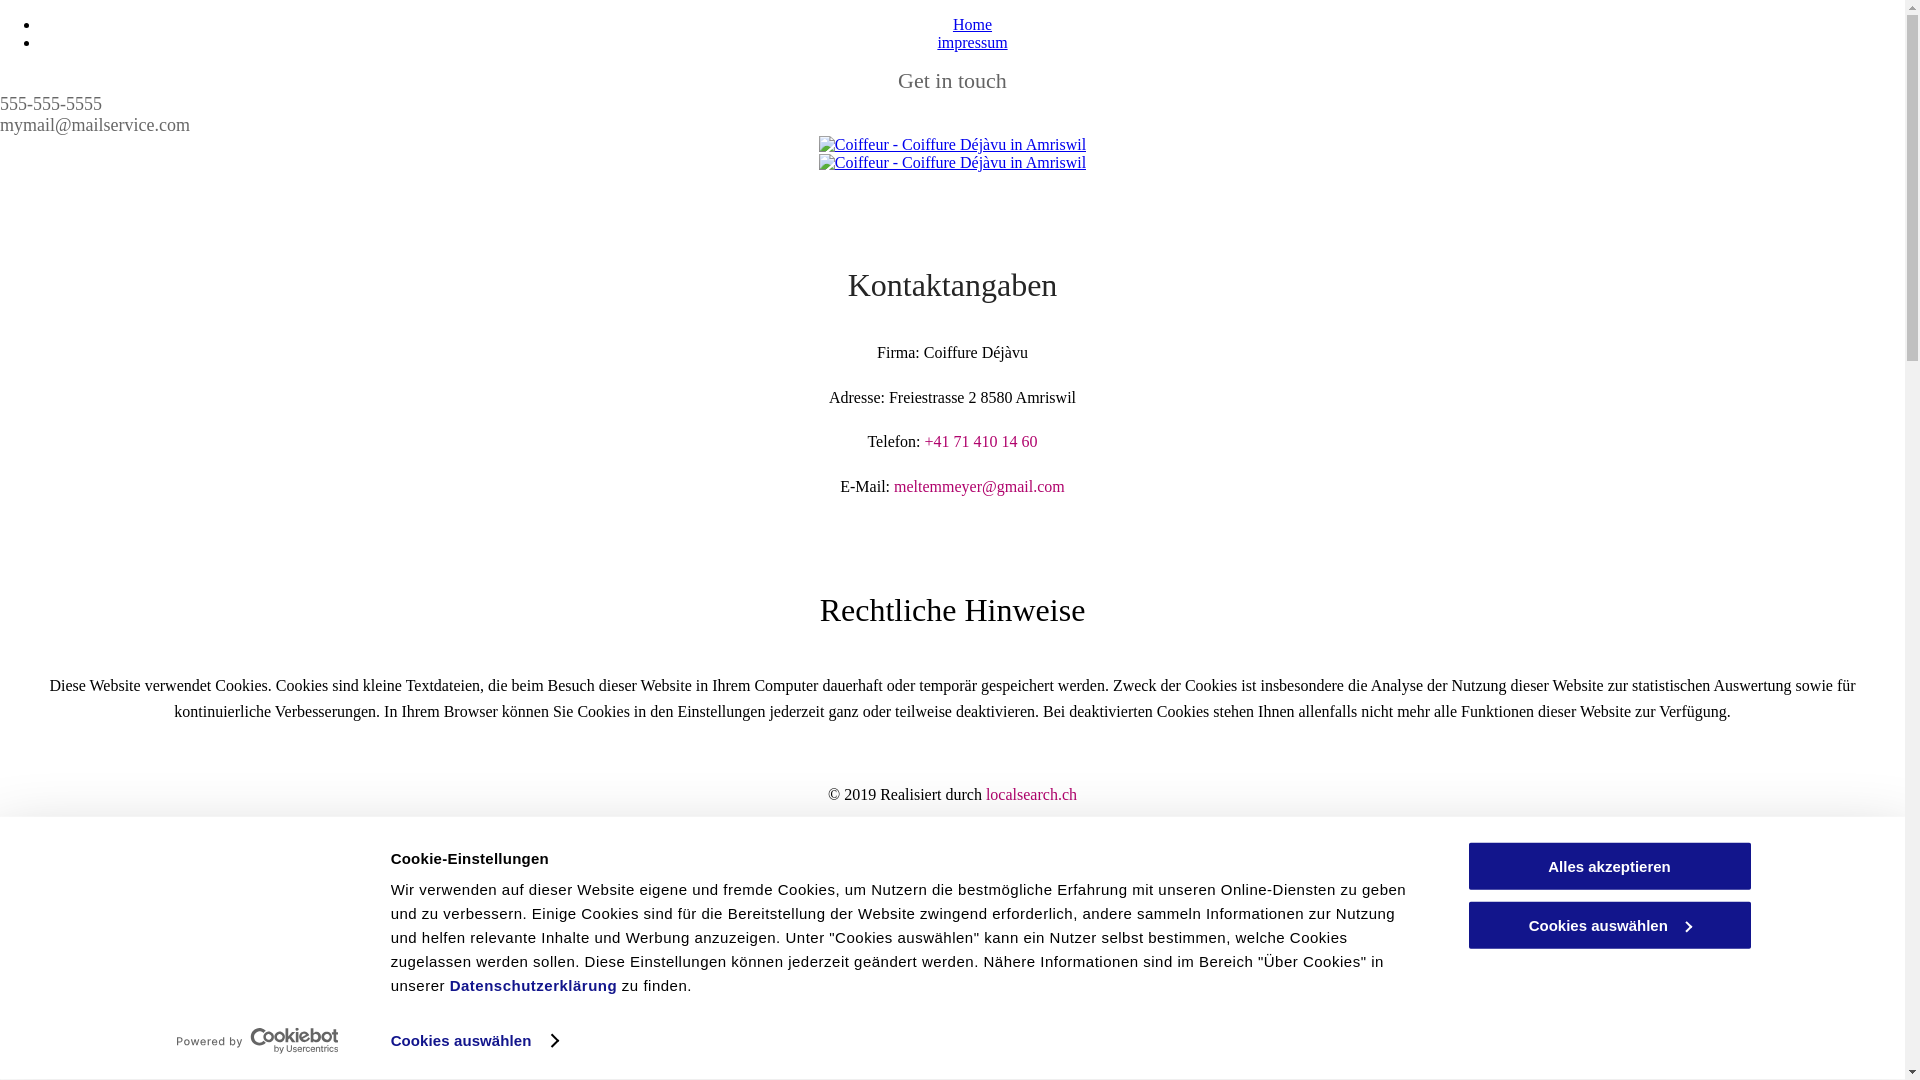 This screenshot has height=1080, width=1920. What do you see at coordinates (1032, 794) in the screenshot?
I see `localsearch.ch` at bounding box center [1032, 794].